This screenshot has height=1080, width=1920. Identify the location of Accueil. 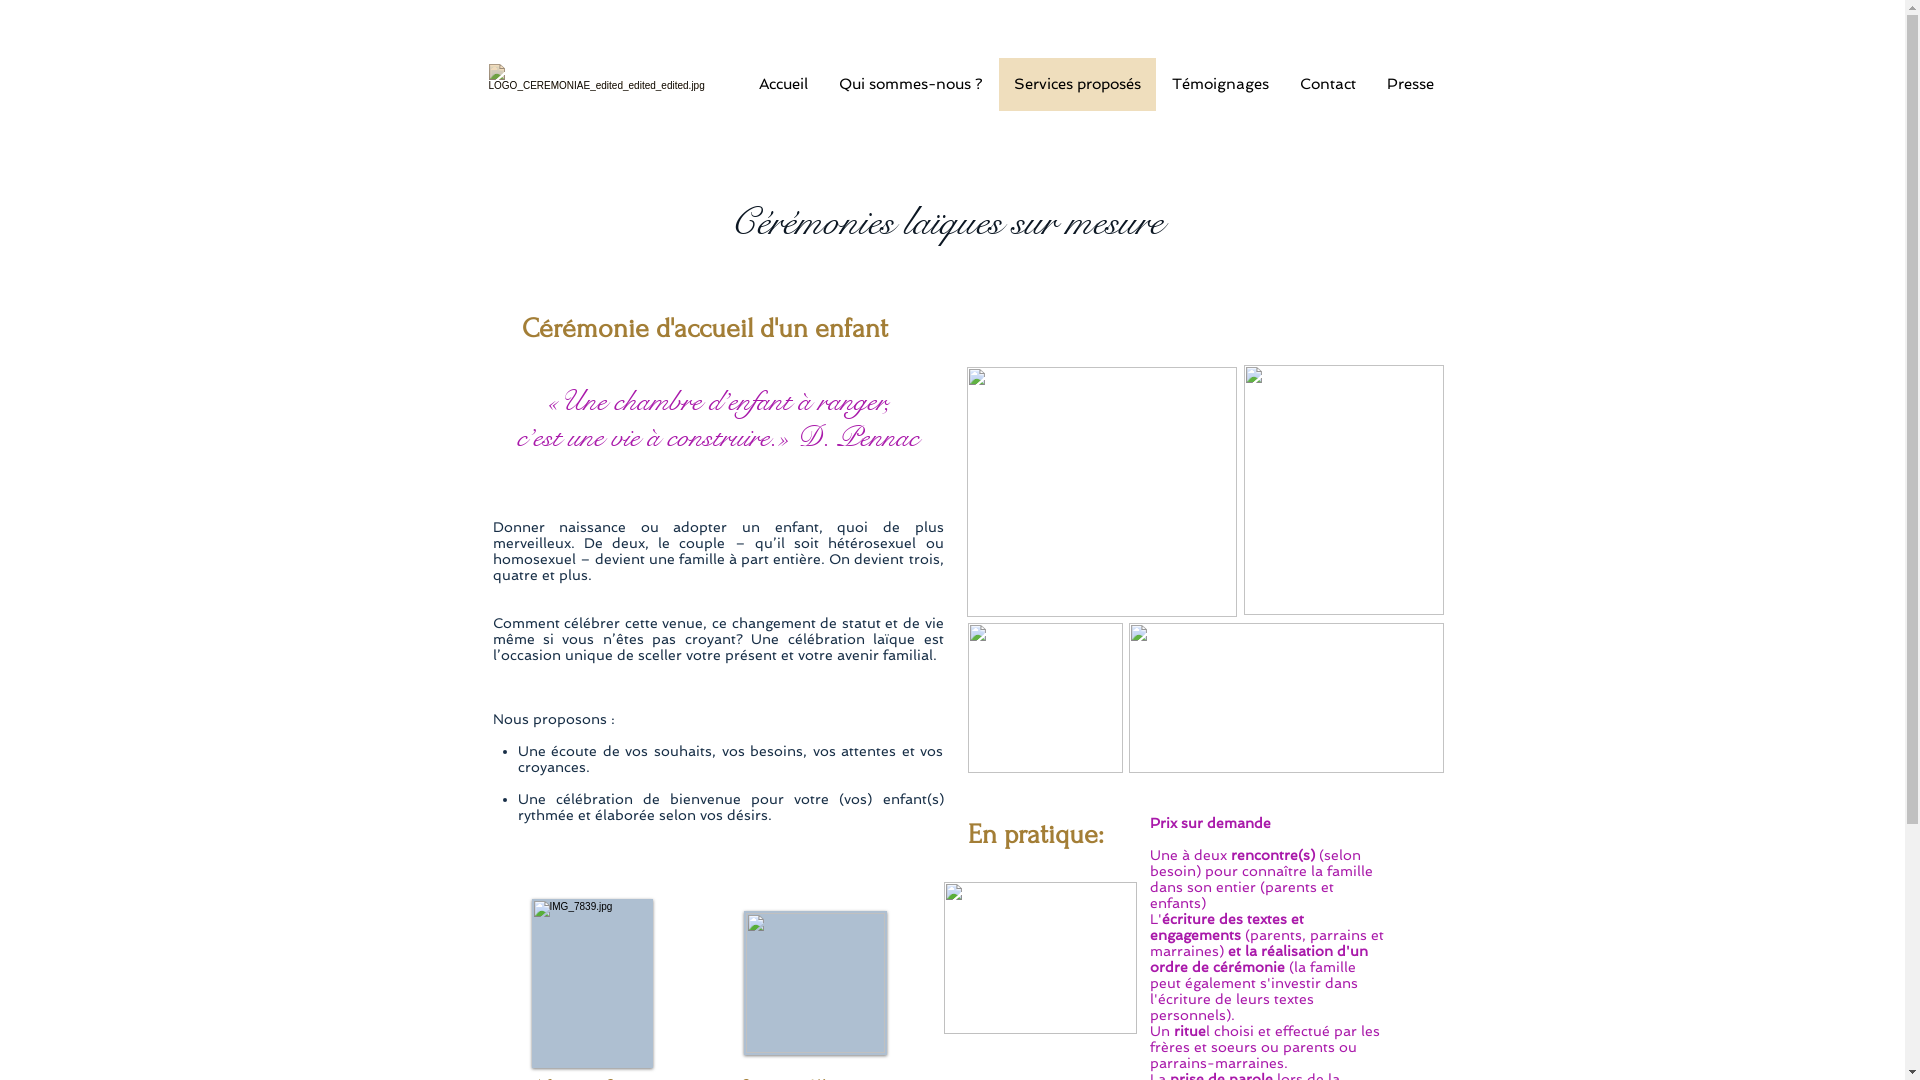
(782, 84).